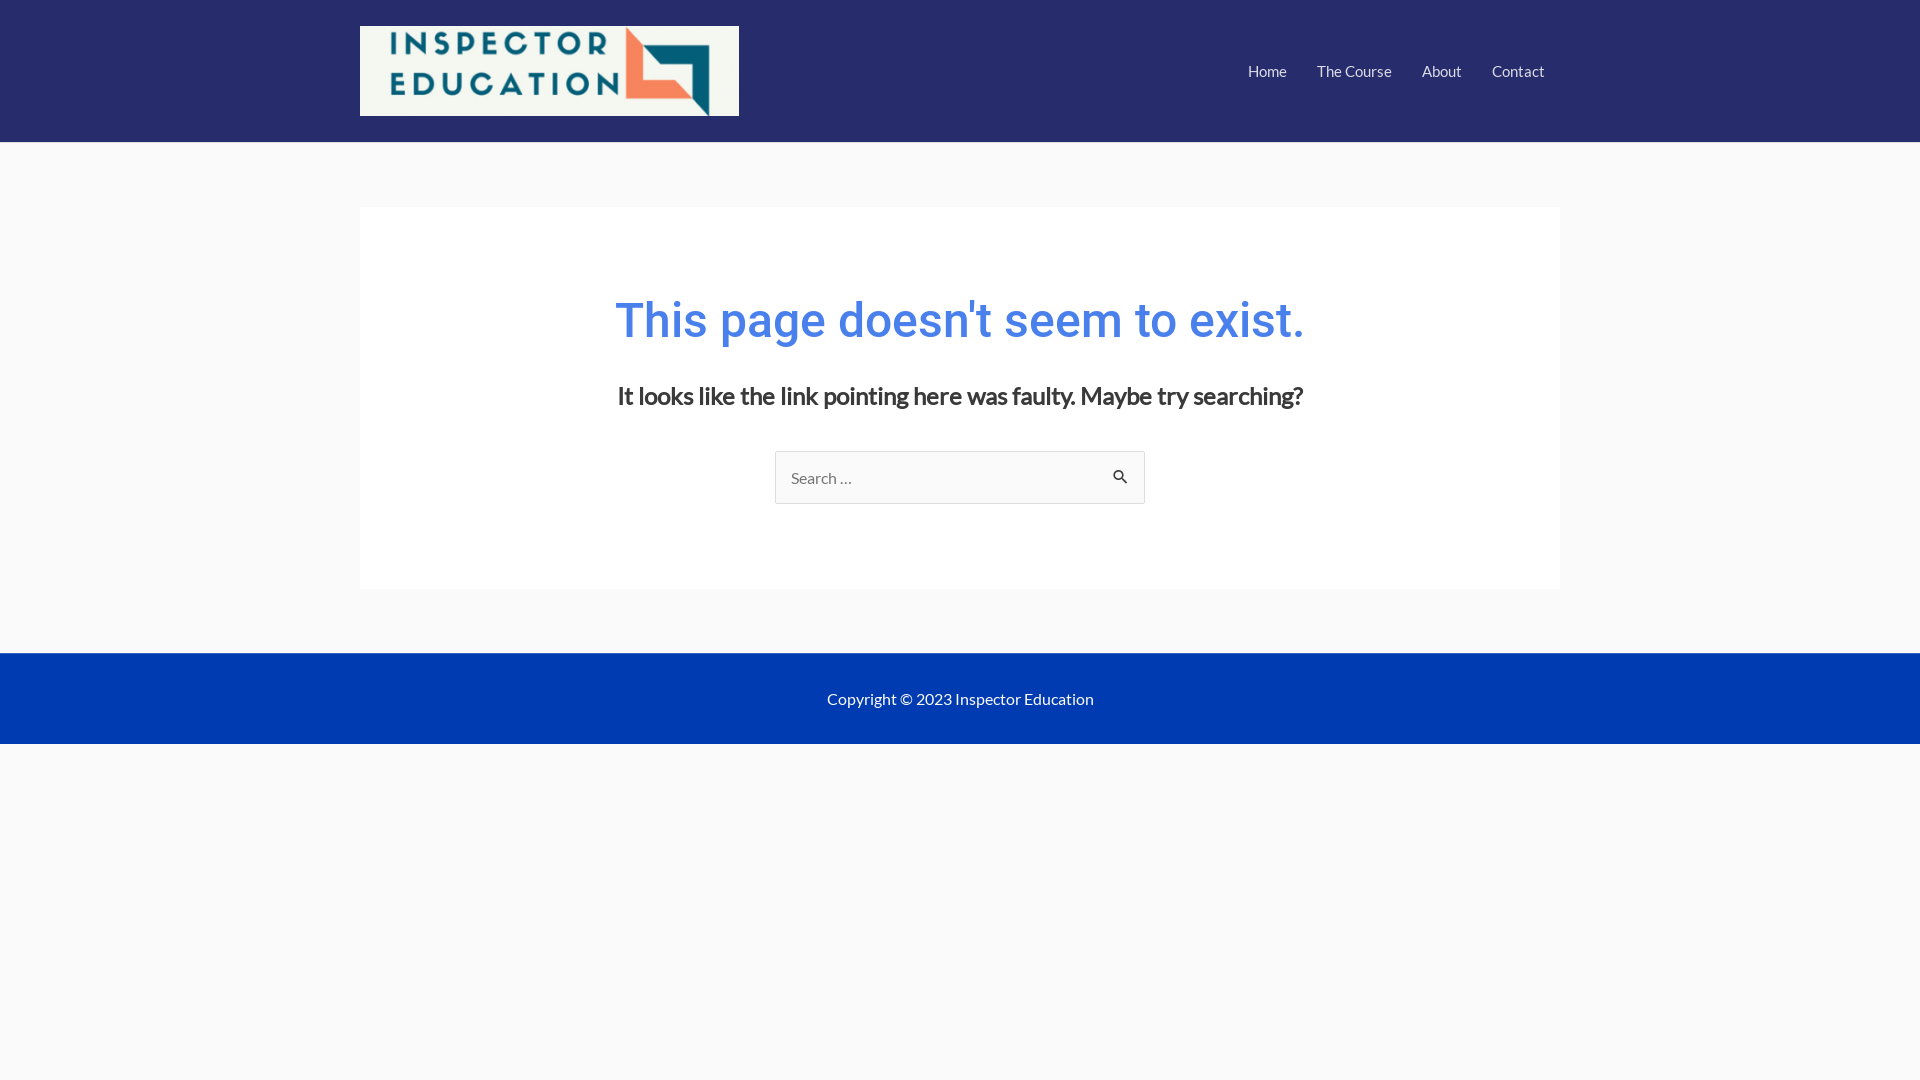 This screenshot has width=1920, height=1080. I want to click on Search, so click(1122, 472).